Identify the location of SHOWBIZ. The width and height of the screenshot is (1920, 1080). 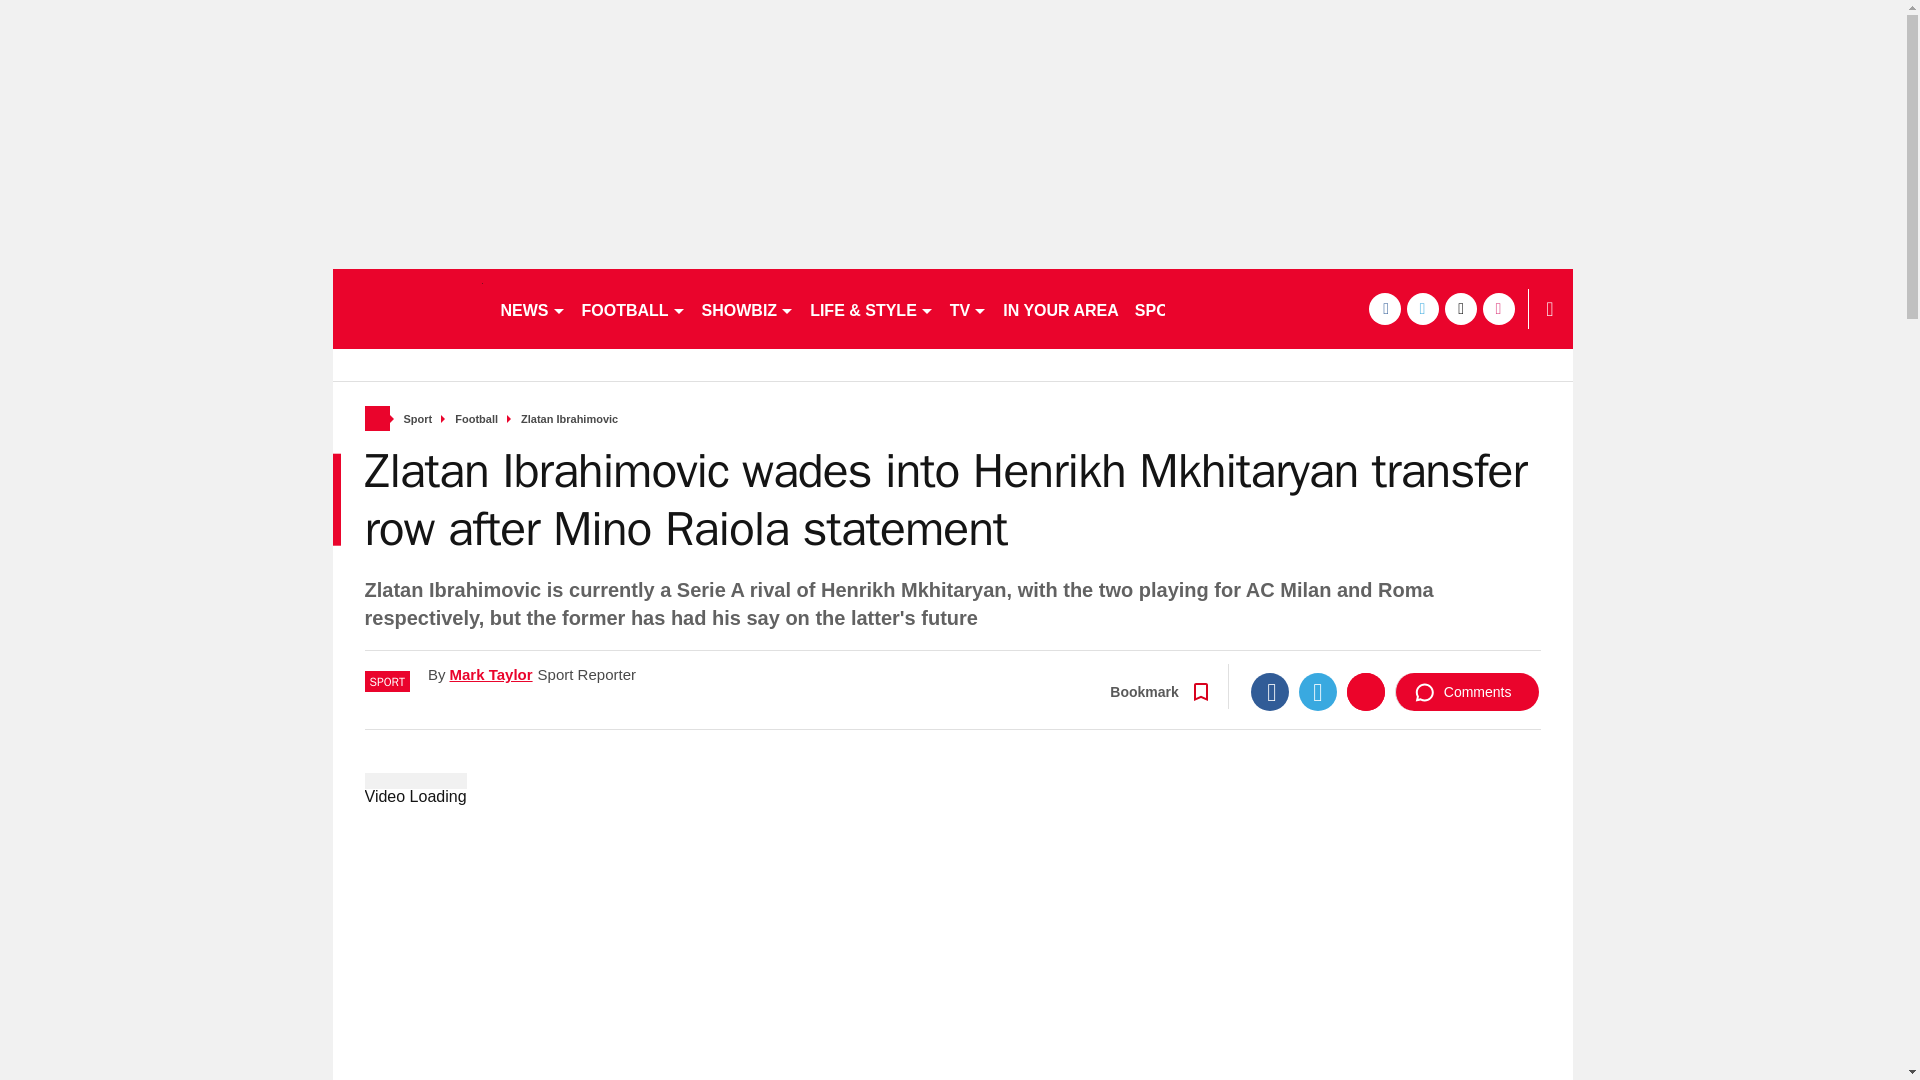
(748, 308).